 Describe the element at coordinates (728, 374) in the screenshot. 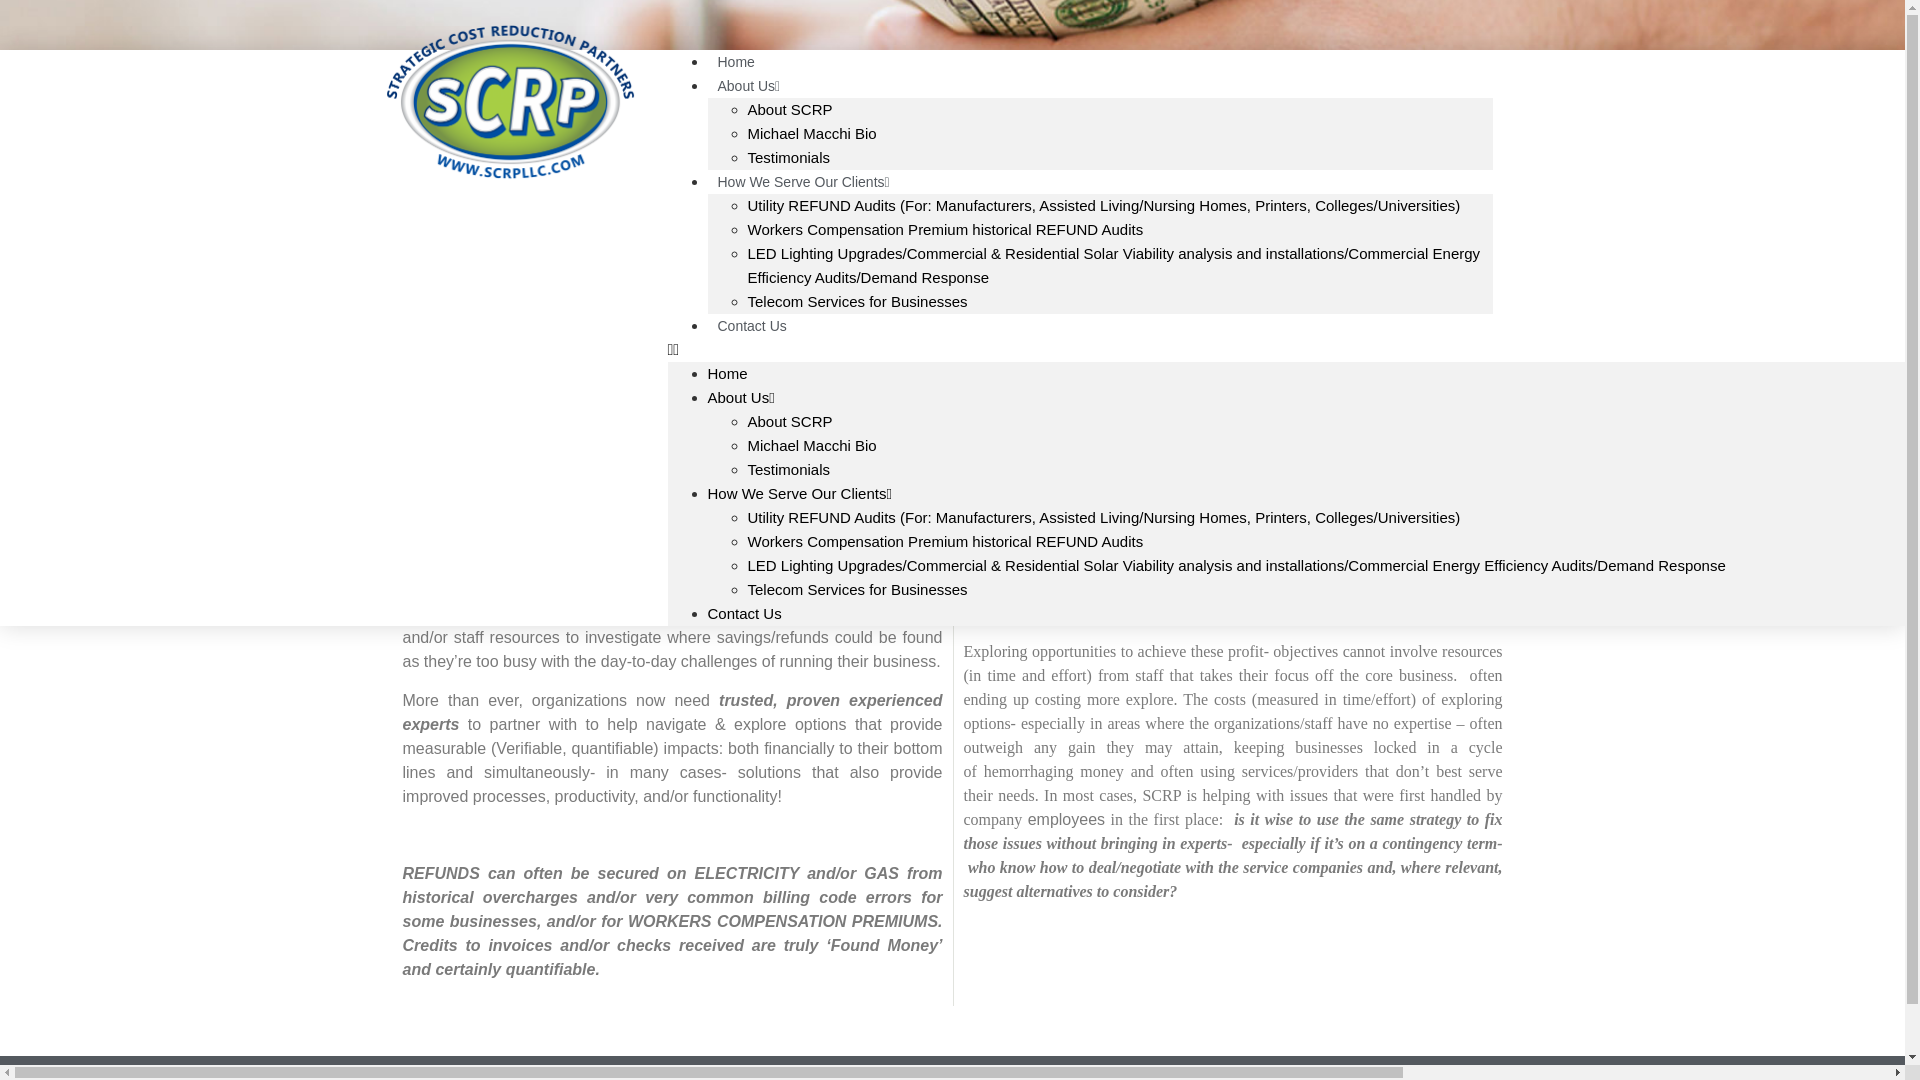

I see `Home` at that location.